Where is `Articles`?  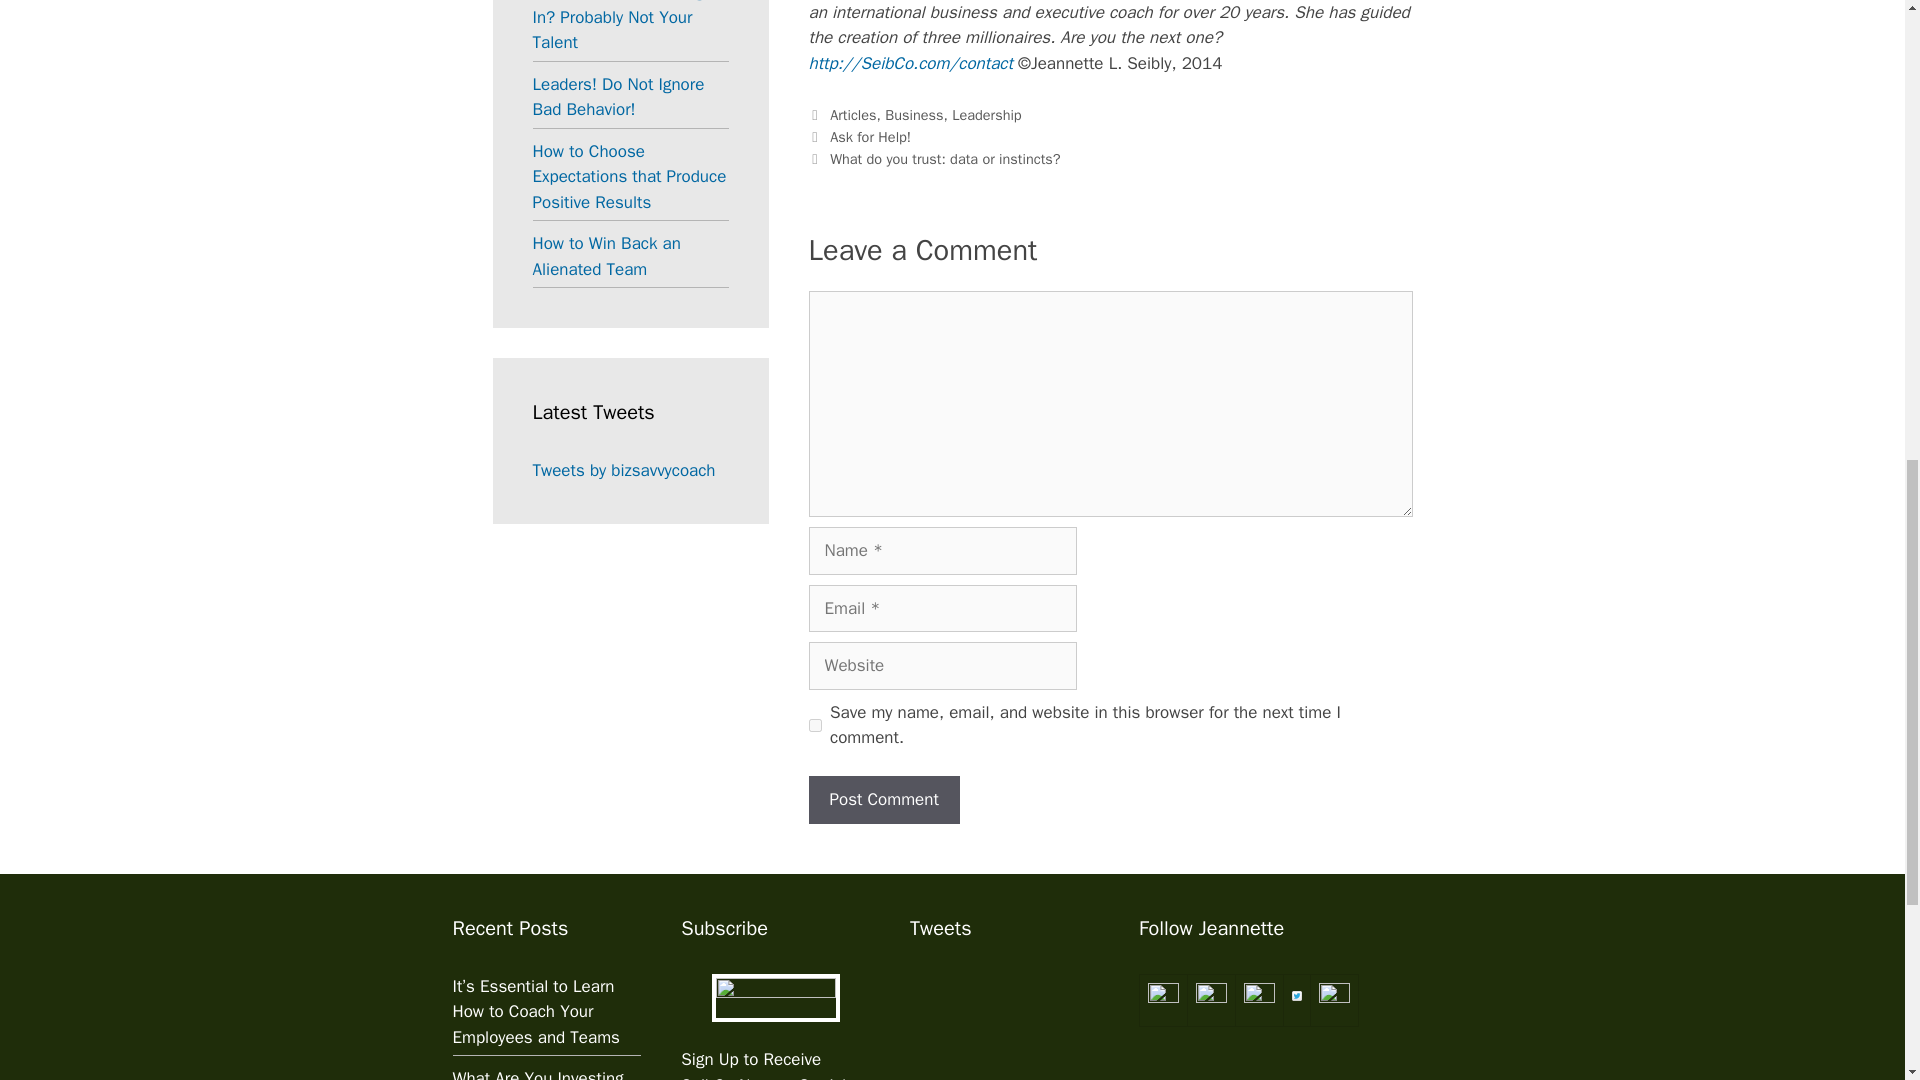
Articles is located at coordinates (852, 114).